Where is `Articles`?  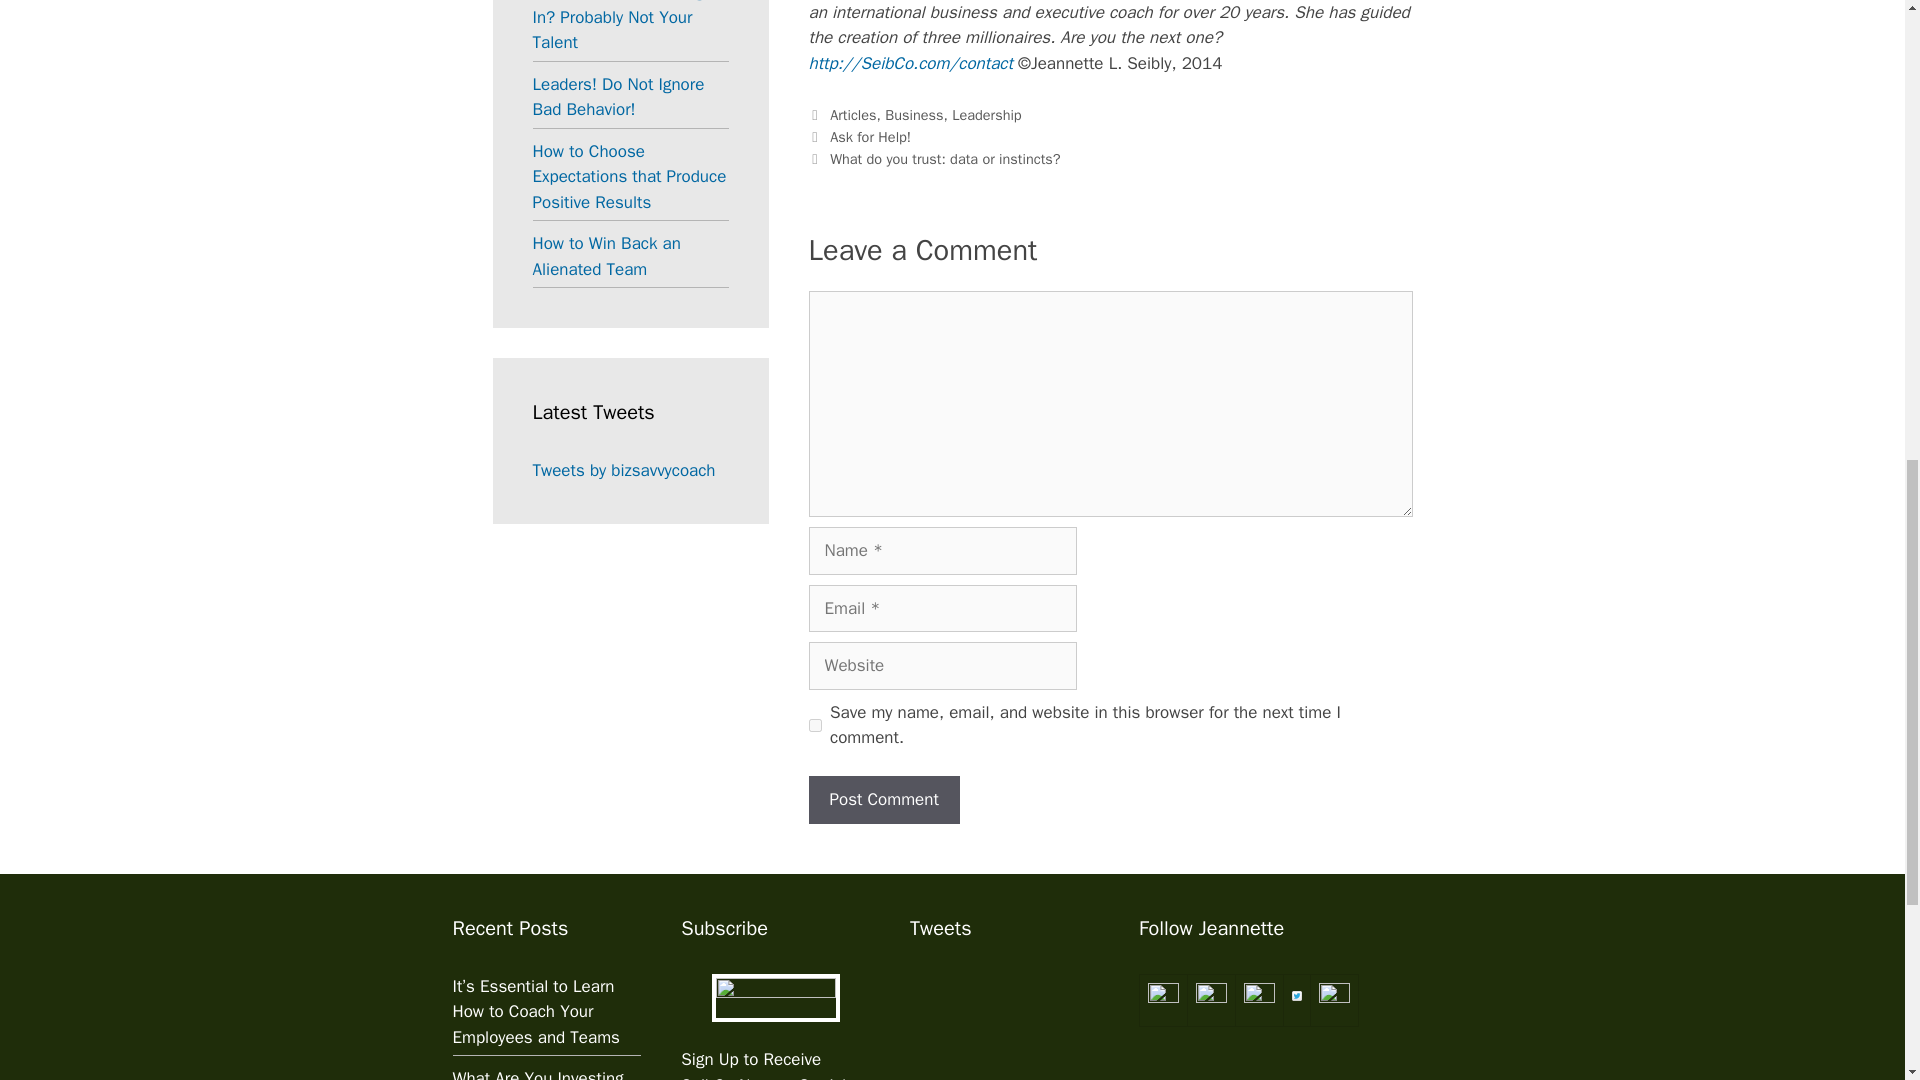
Articles is located at coordinates (852, 114).